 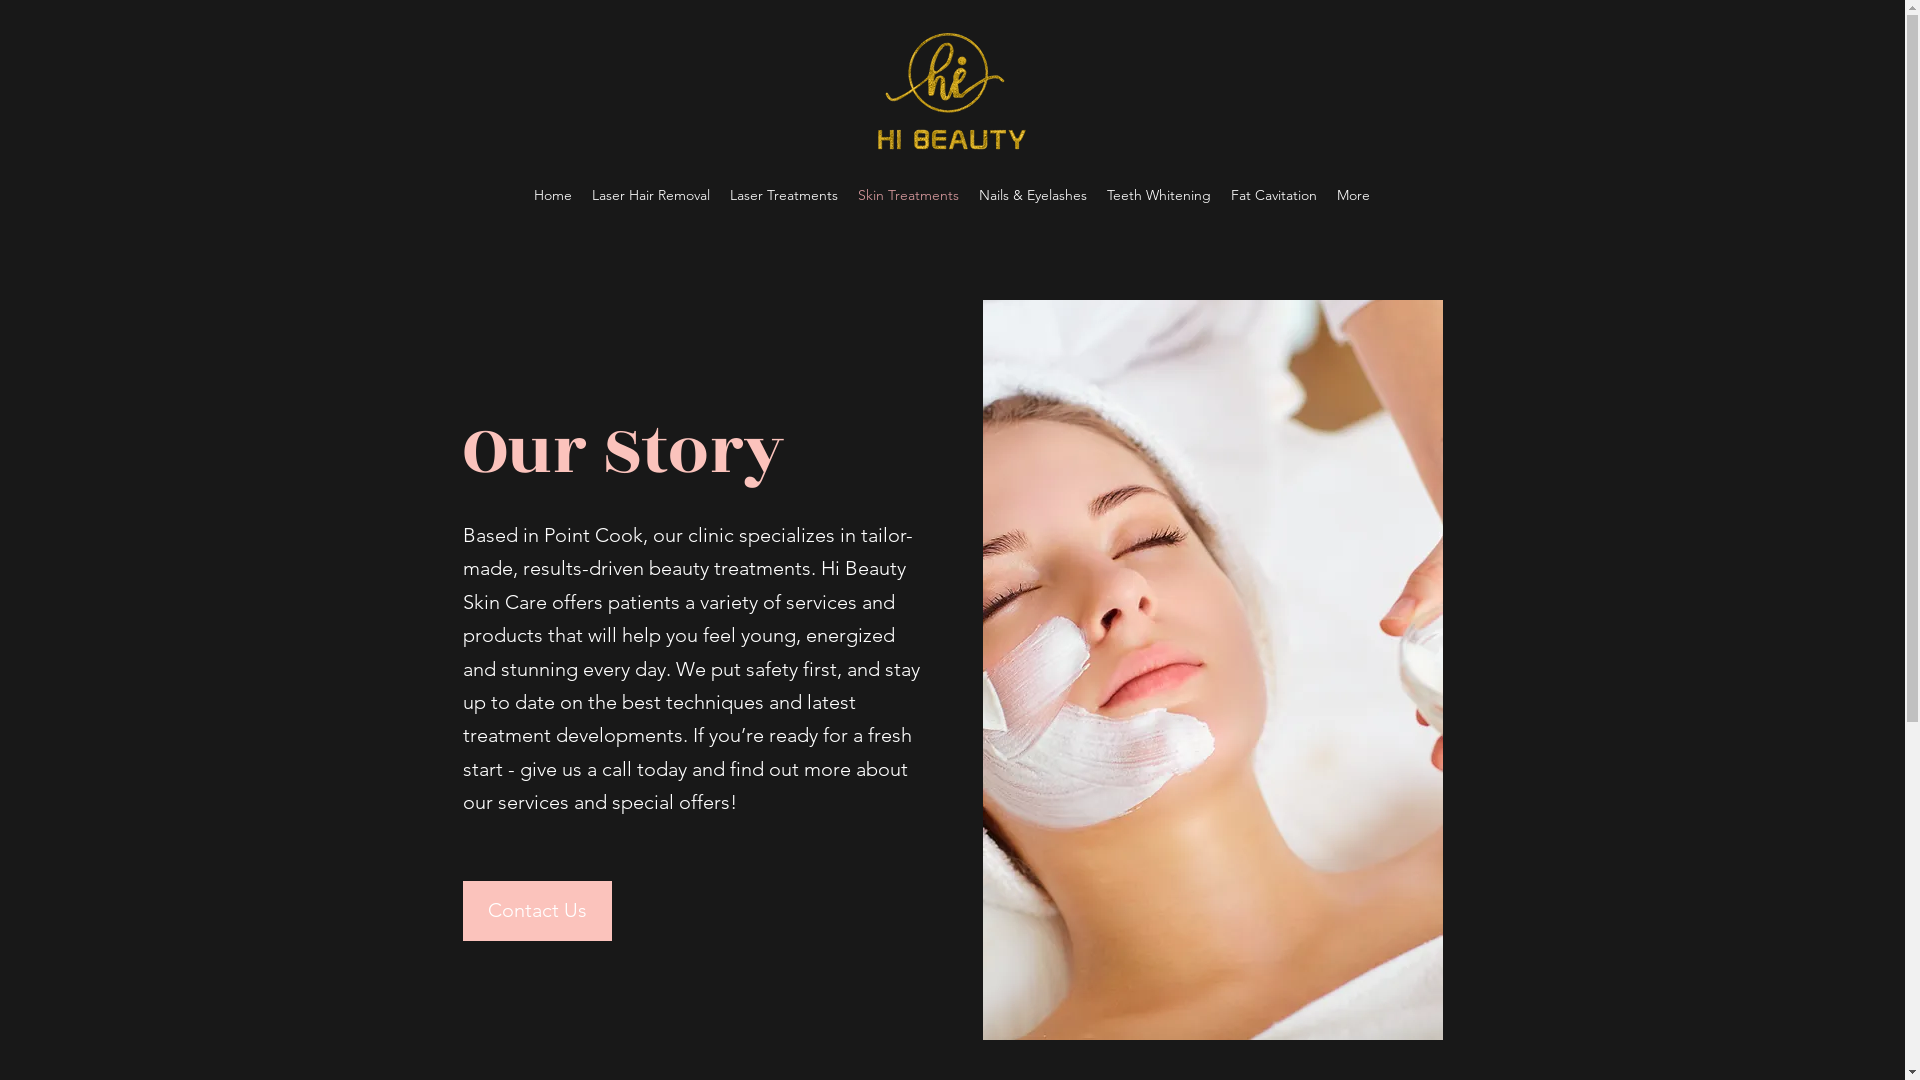 What do you see at coordinates (908, 195) in the screenshot?
I see `Skin Treatments` at bounding box center [908, 195].